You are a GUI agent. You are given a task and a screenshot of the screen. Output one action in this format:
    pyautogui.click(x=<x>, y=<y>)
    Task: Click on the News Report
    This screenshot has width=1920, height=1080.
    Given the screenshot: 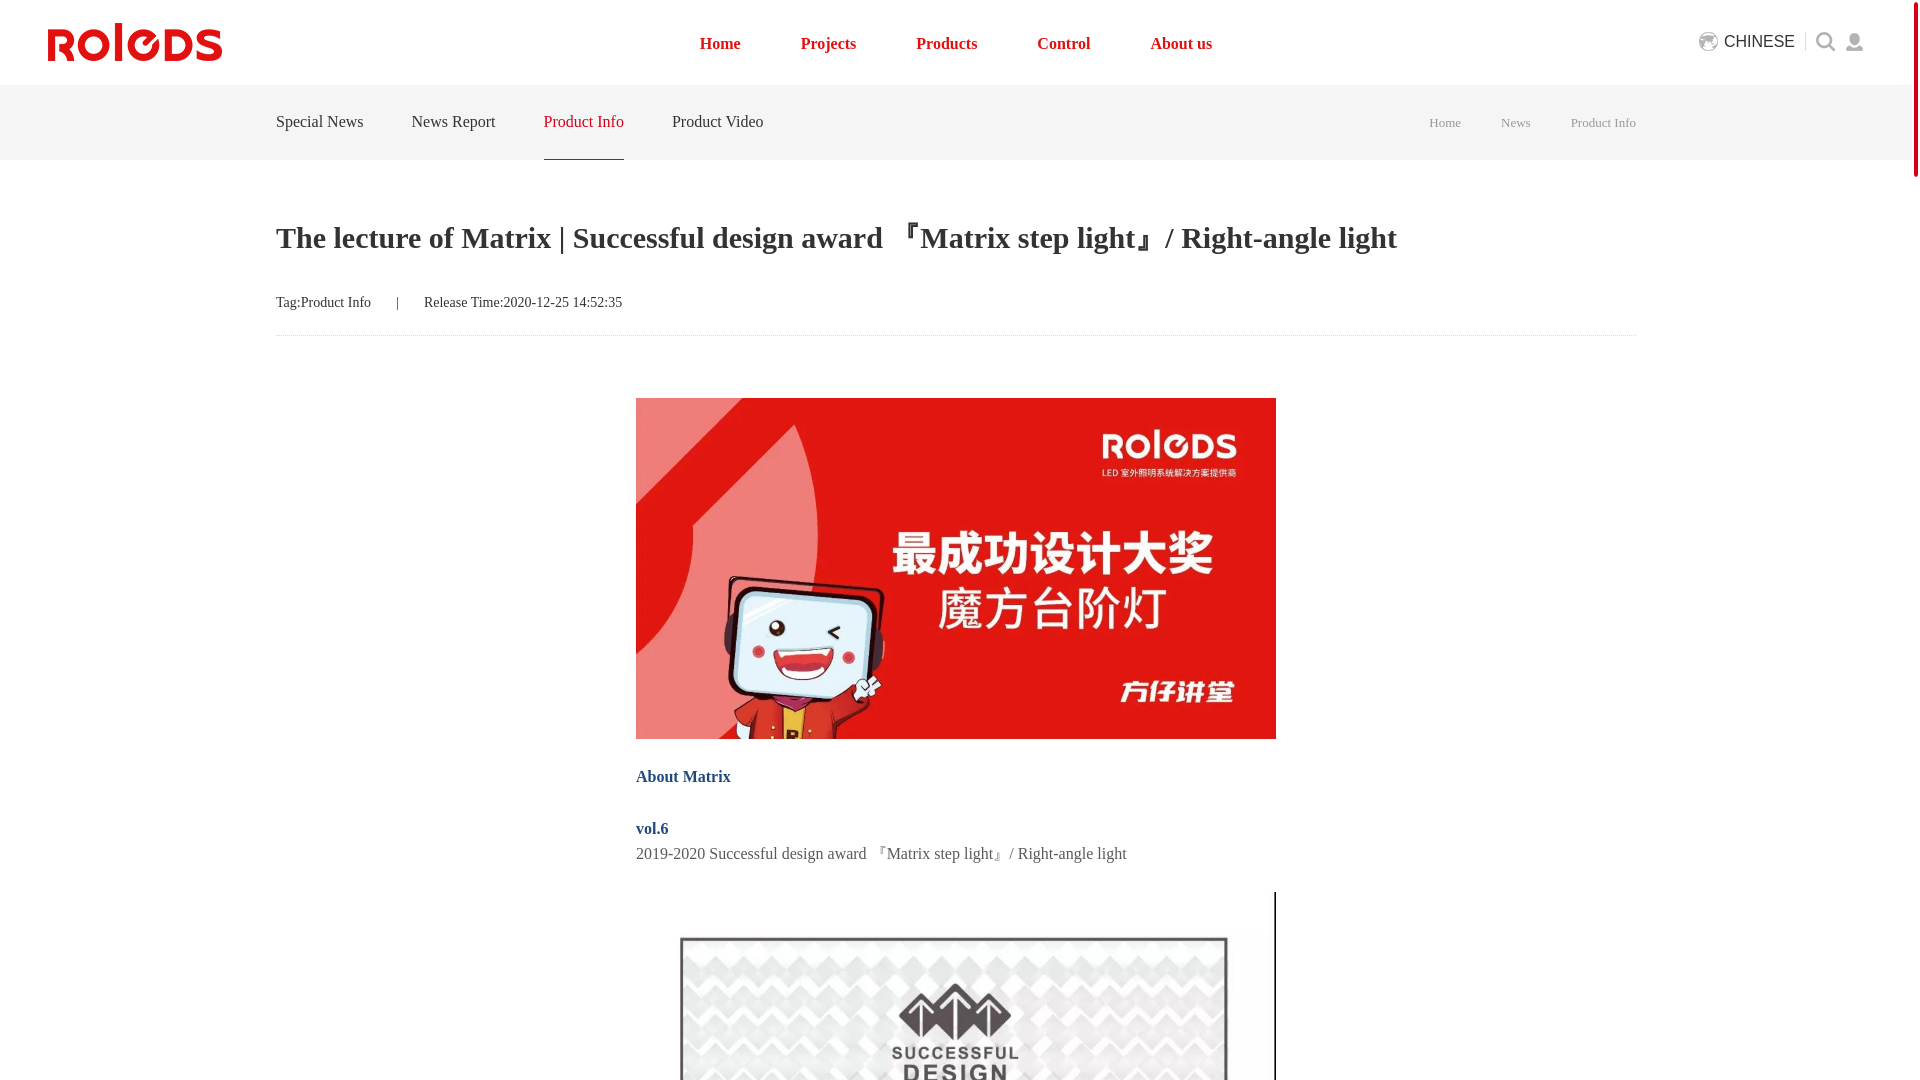 What is the action you would take?
    pyautogui.click(x=454, y=122)
    